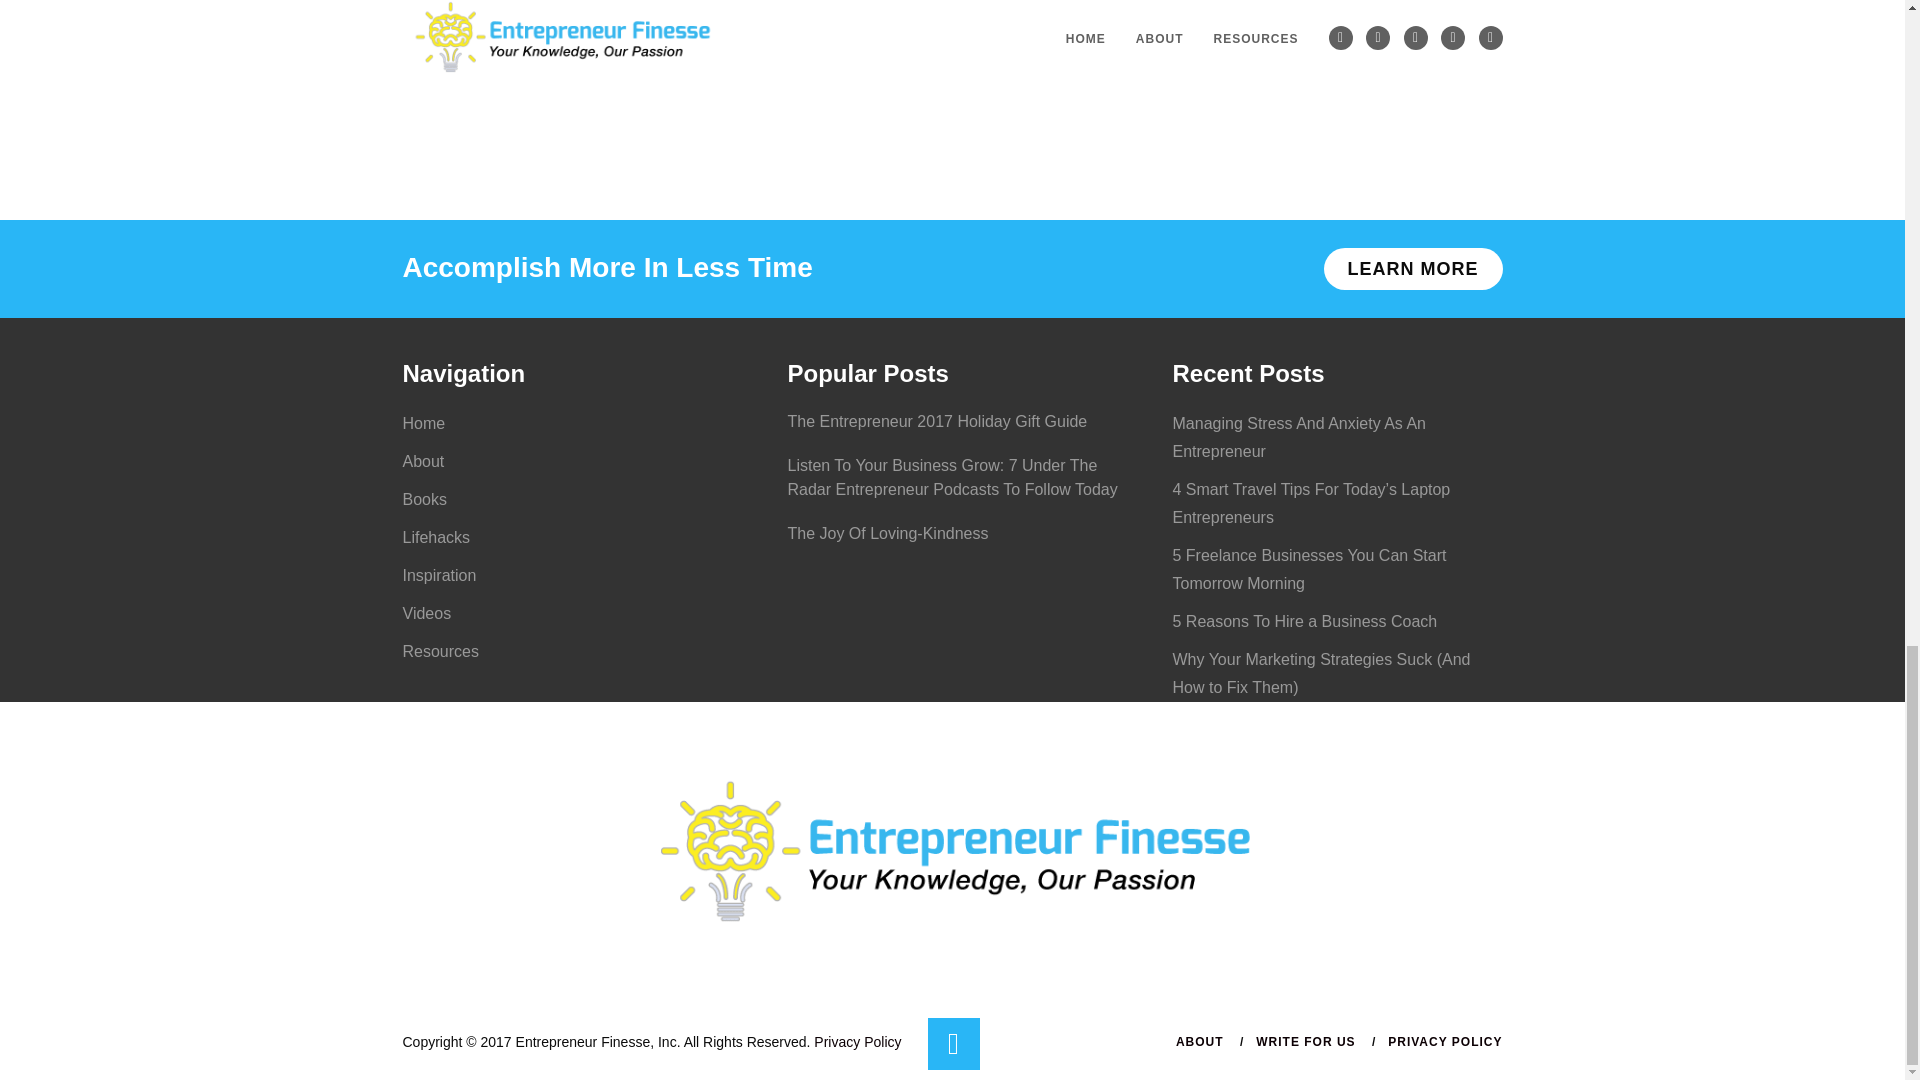  Describe the element at coordinates (422, 460) in the screenshot. I see `About` at that location.